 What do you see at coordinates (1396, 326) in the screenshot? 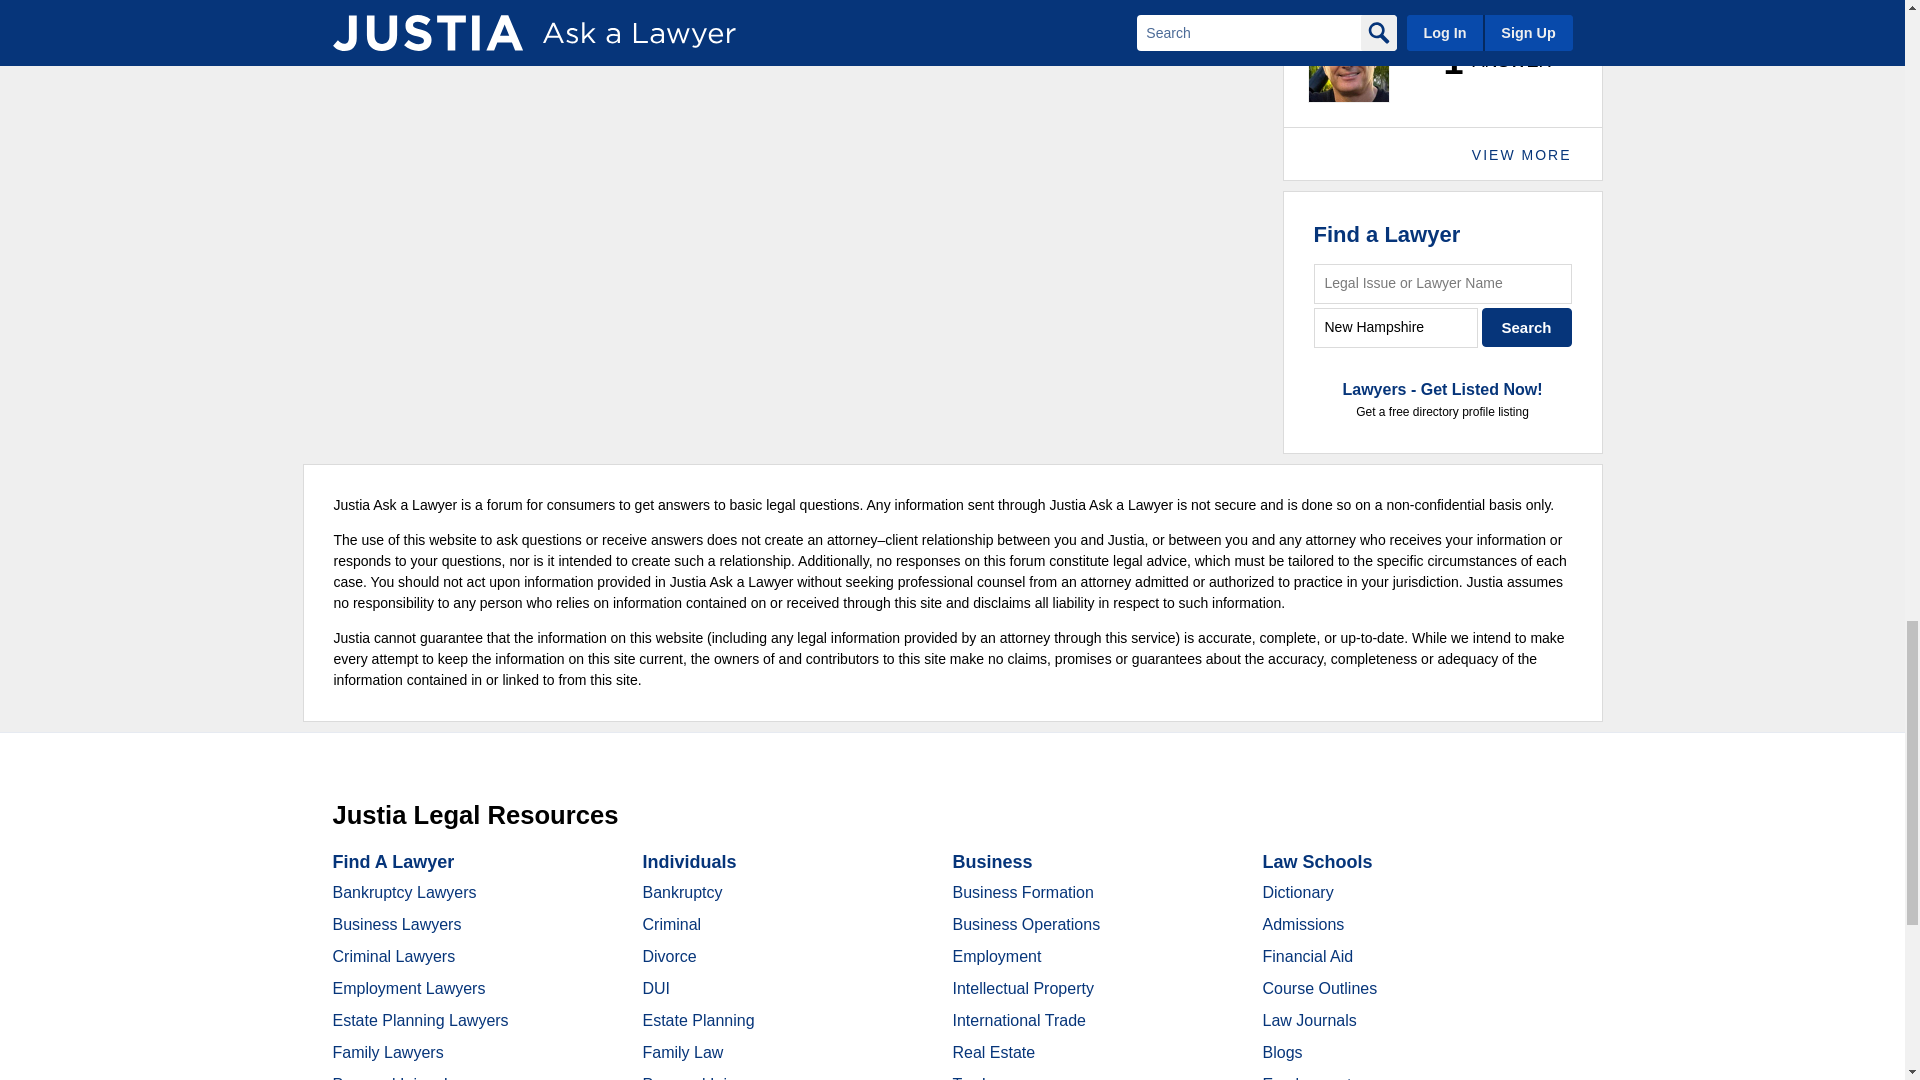
I see `City, State` at bounding box center [1396, 326].